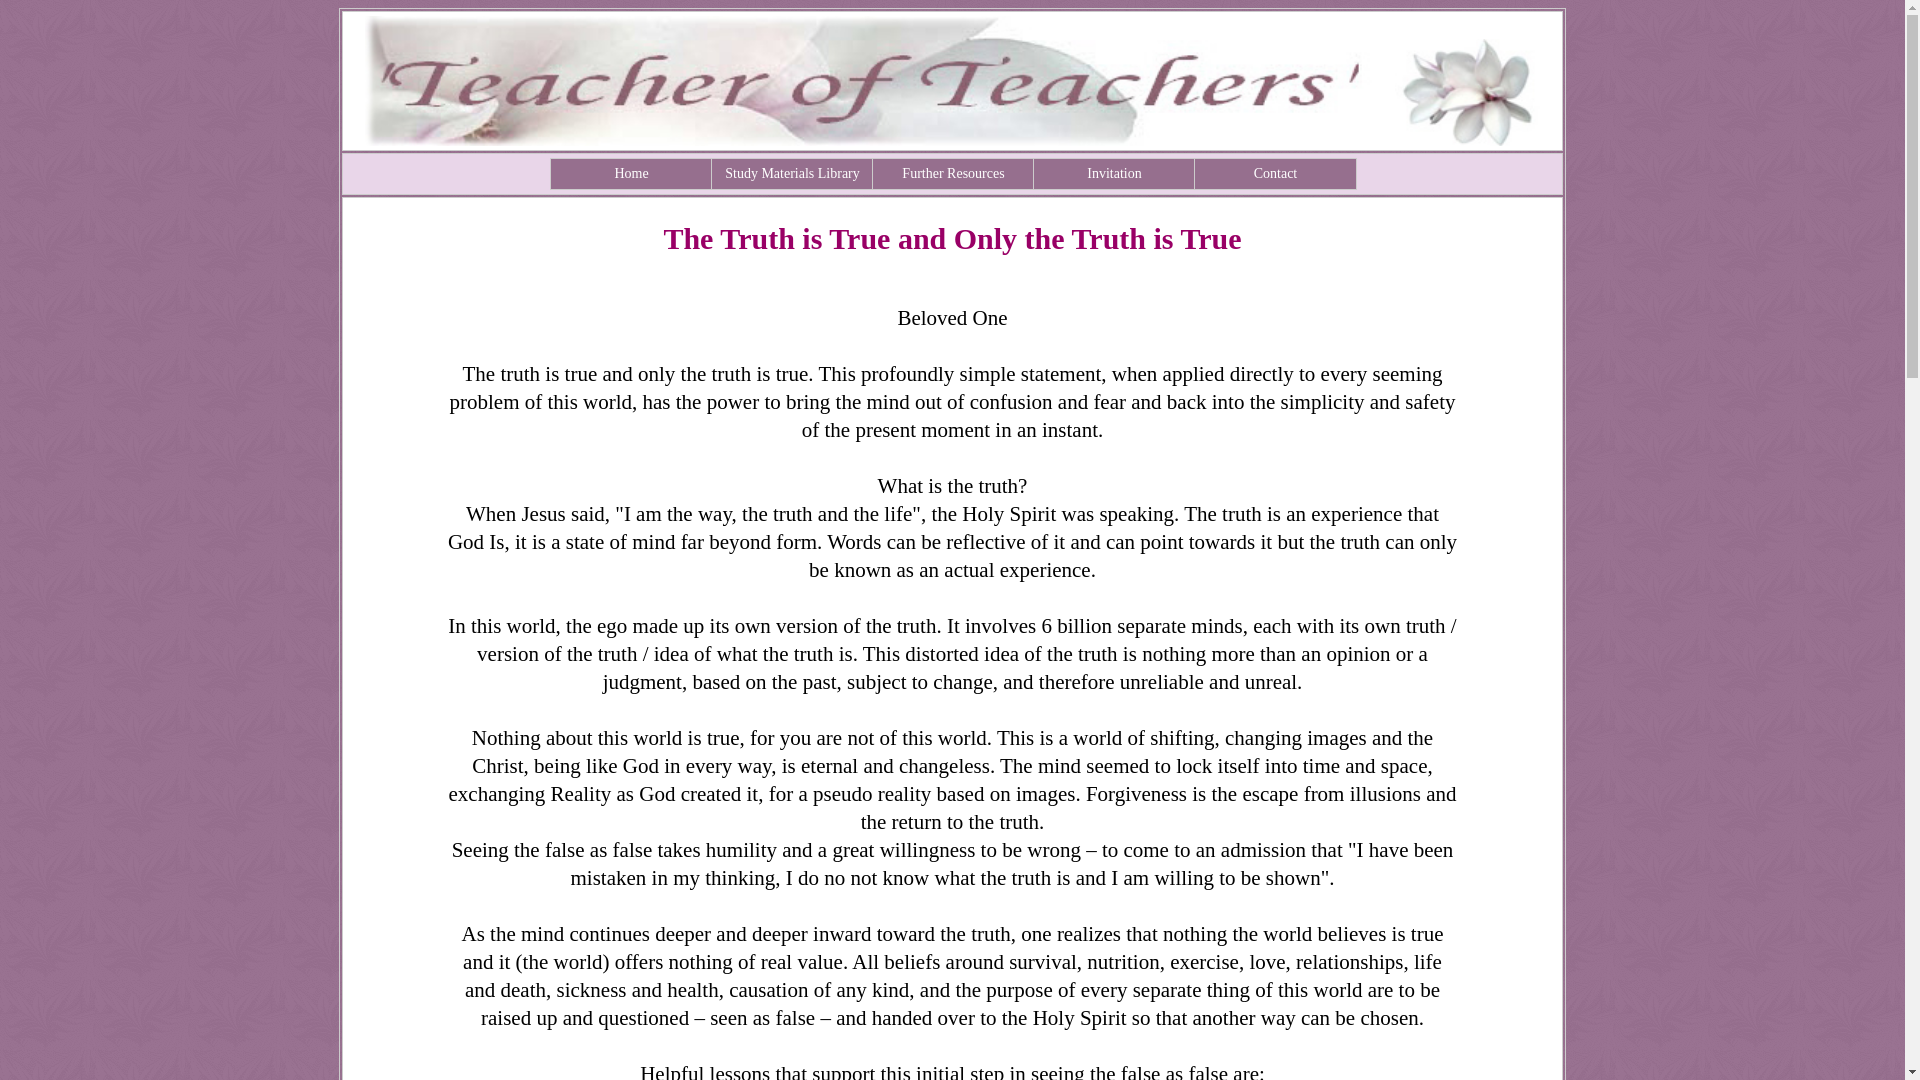  What do you see at coordinates (954, 174) in the screenshot?
I see `Further Resources` at bounding box center [954, 174].